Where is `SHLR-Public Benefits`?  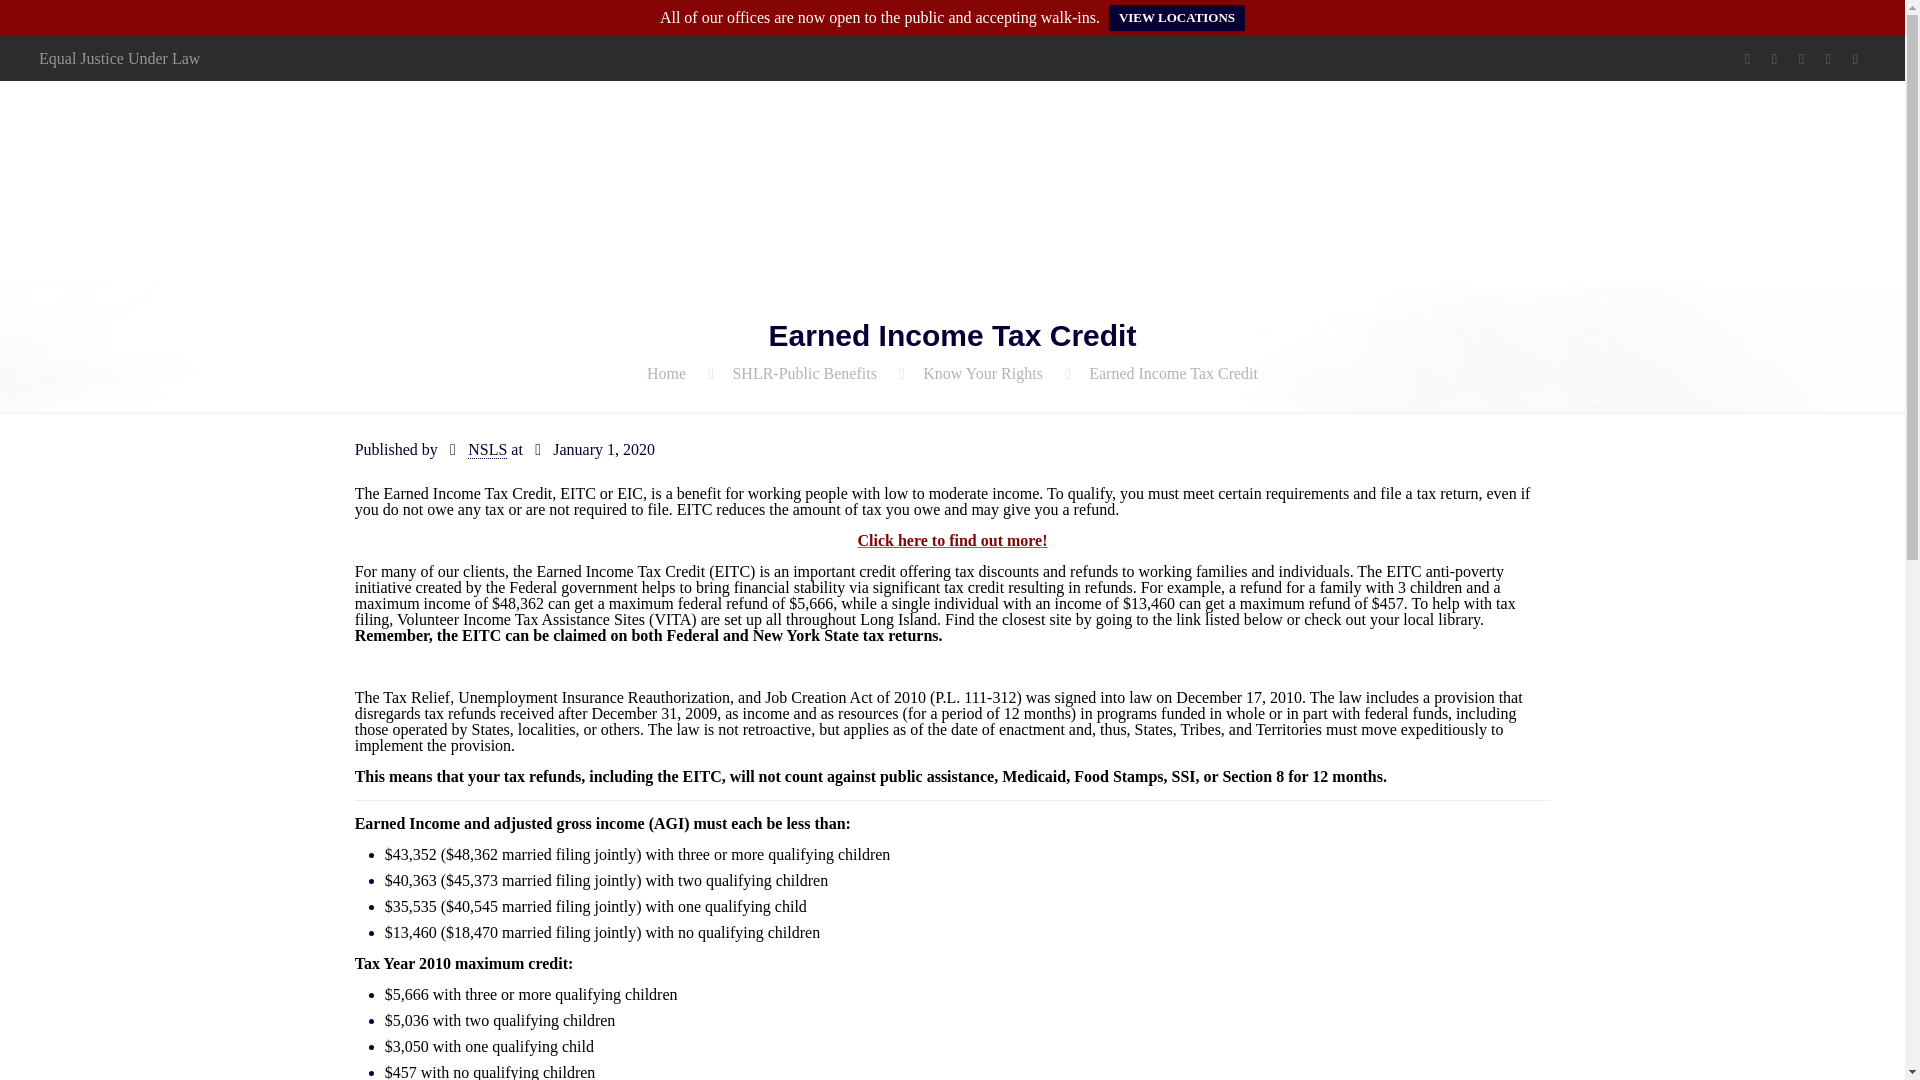
SHLR-Public Benefits is located at coordinates (803, 374).